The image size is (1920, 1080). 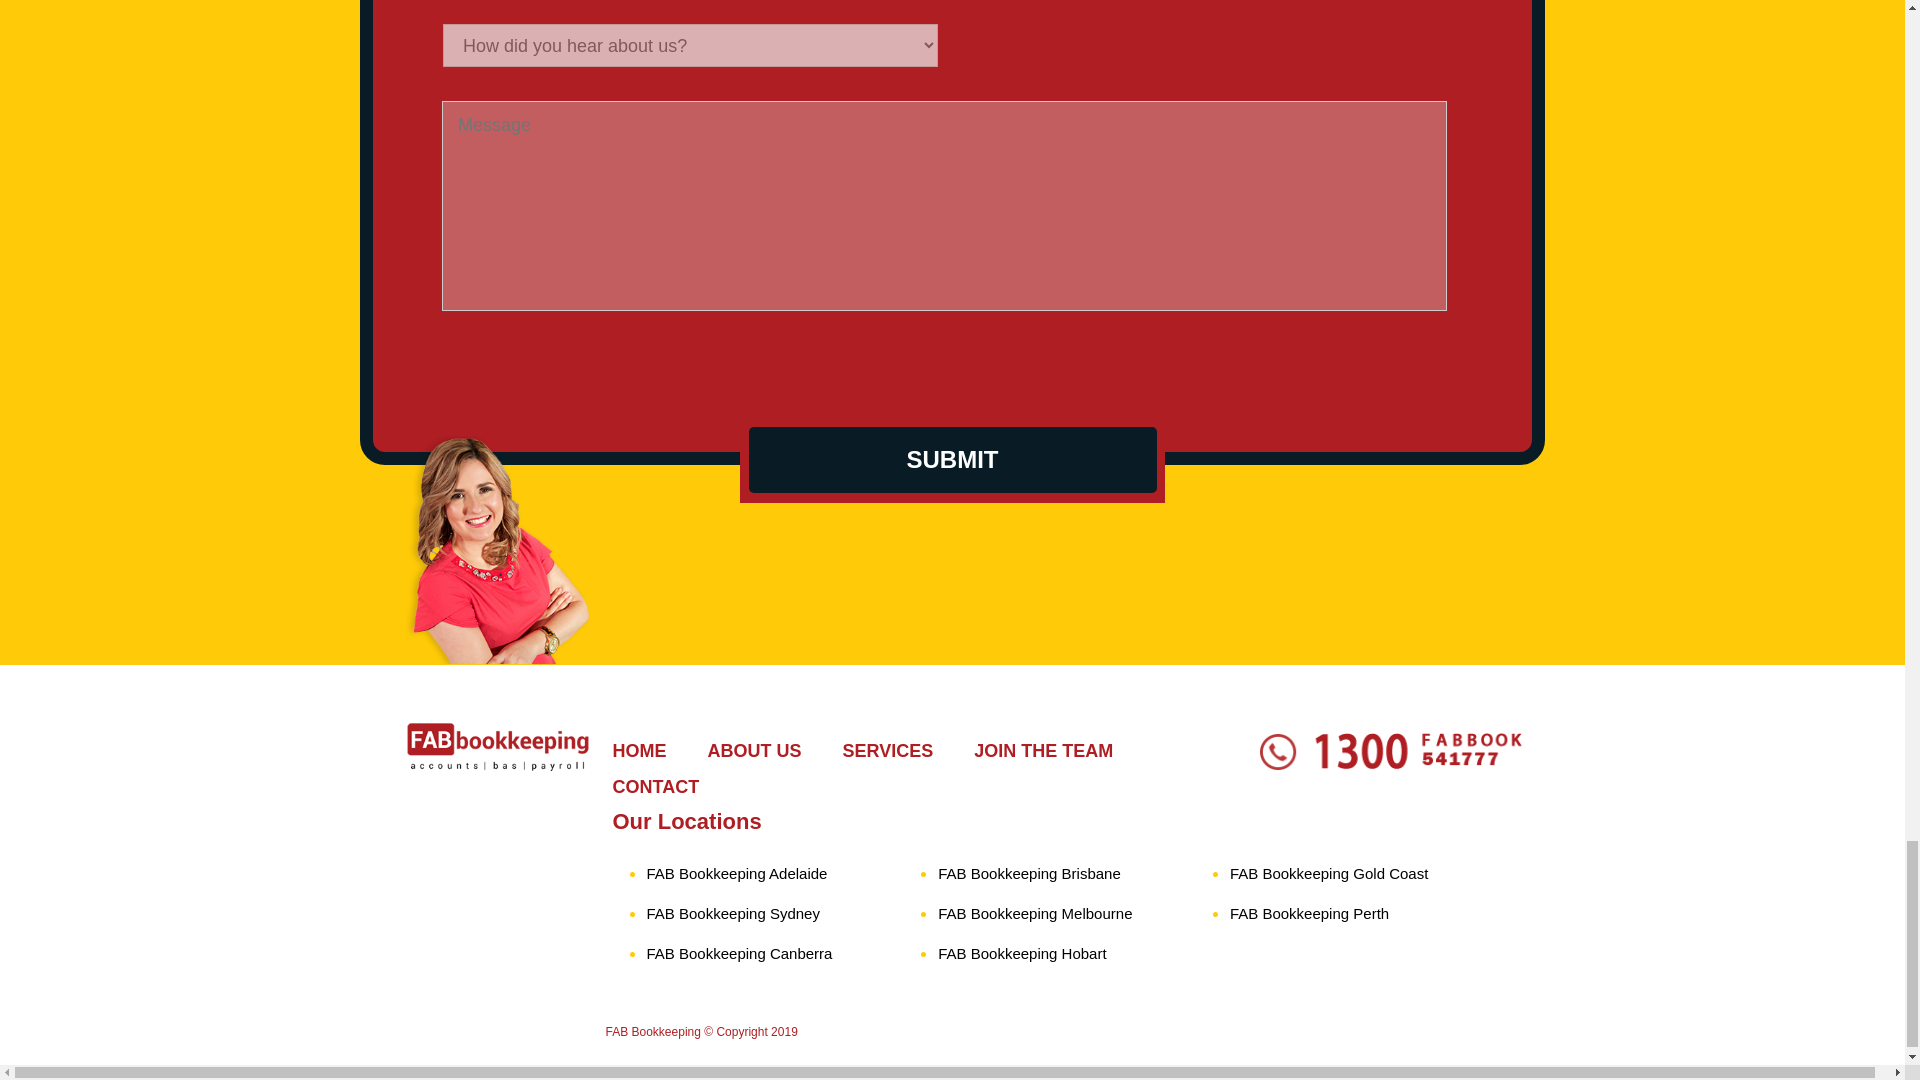 What do you see at coordinates (655, 786) in the screenshot?
I see `CONTACT` at bounding box center [655, 786].